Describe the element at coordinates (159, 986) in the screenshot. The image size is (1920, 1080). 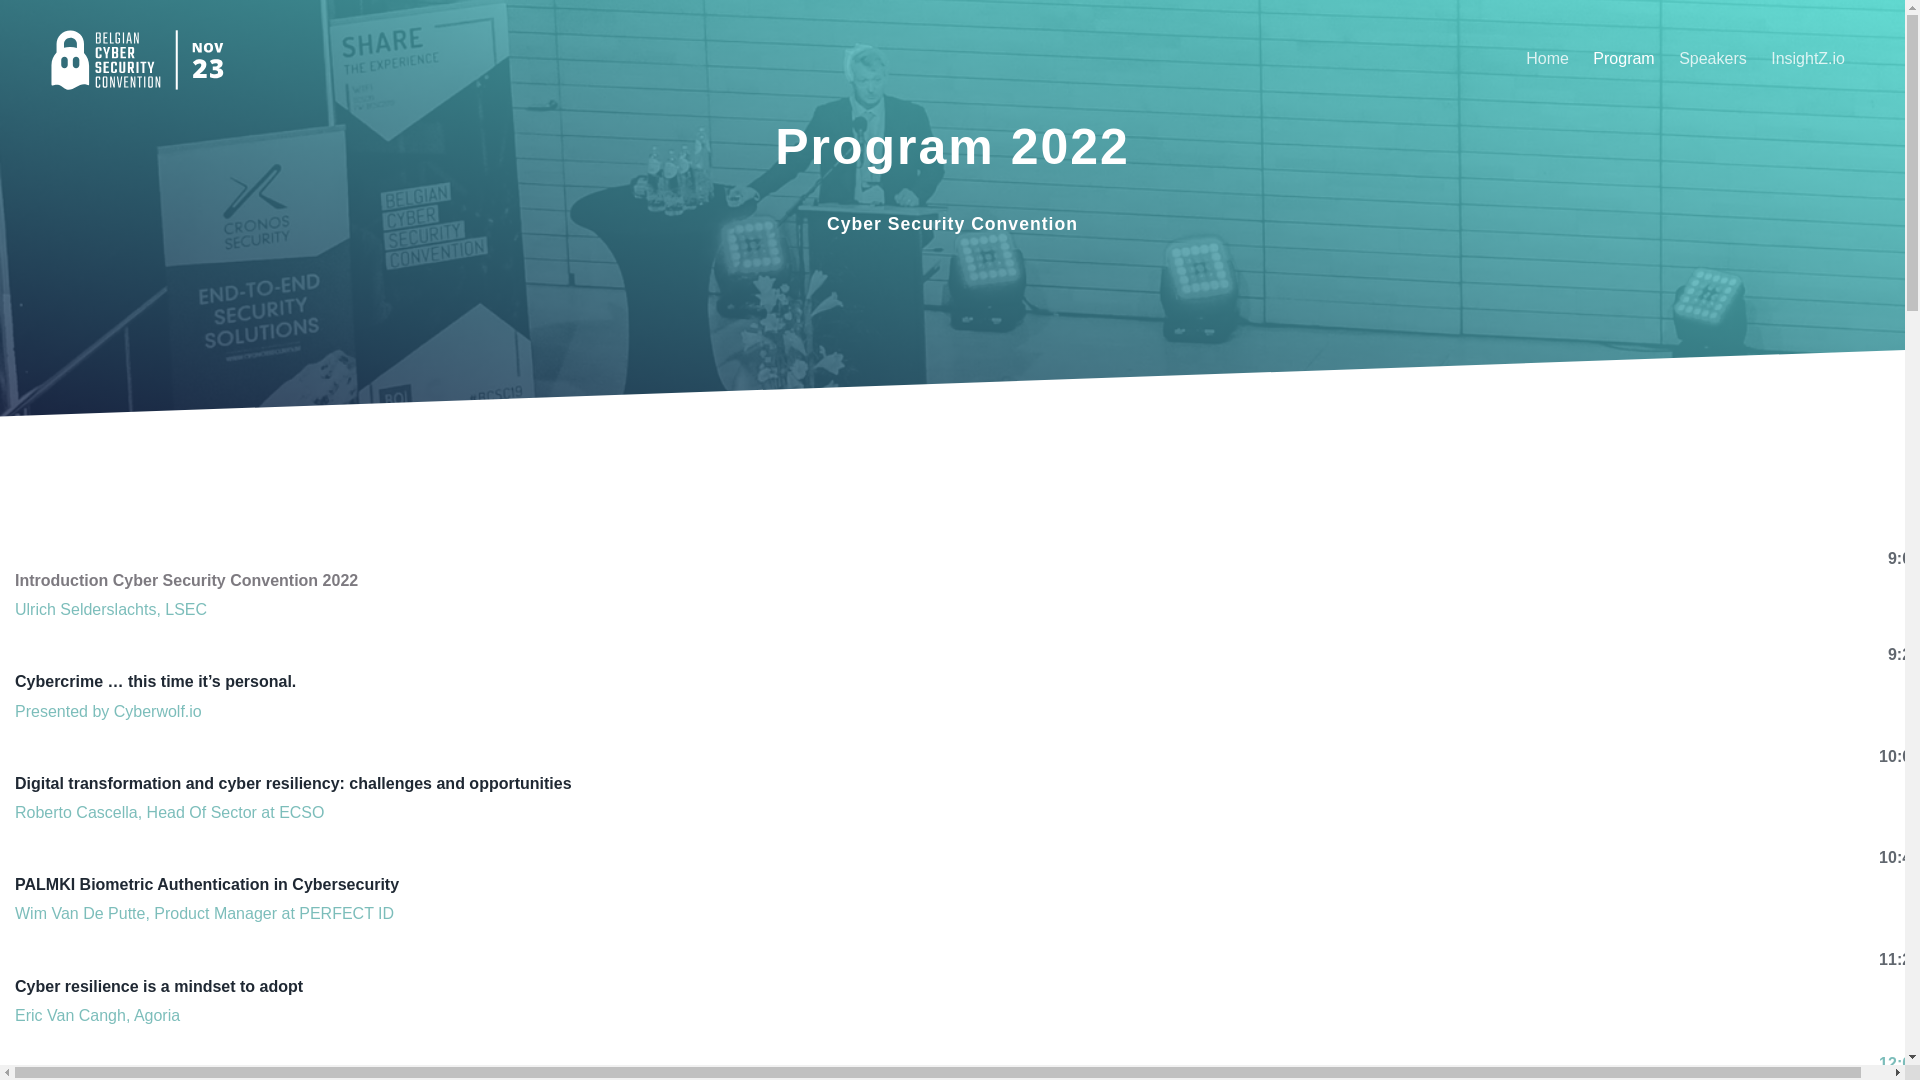
I see `Cyber resilience is a mindset to adopt` at that location.